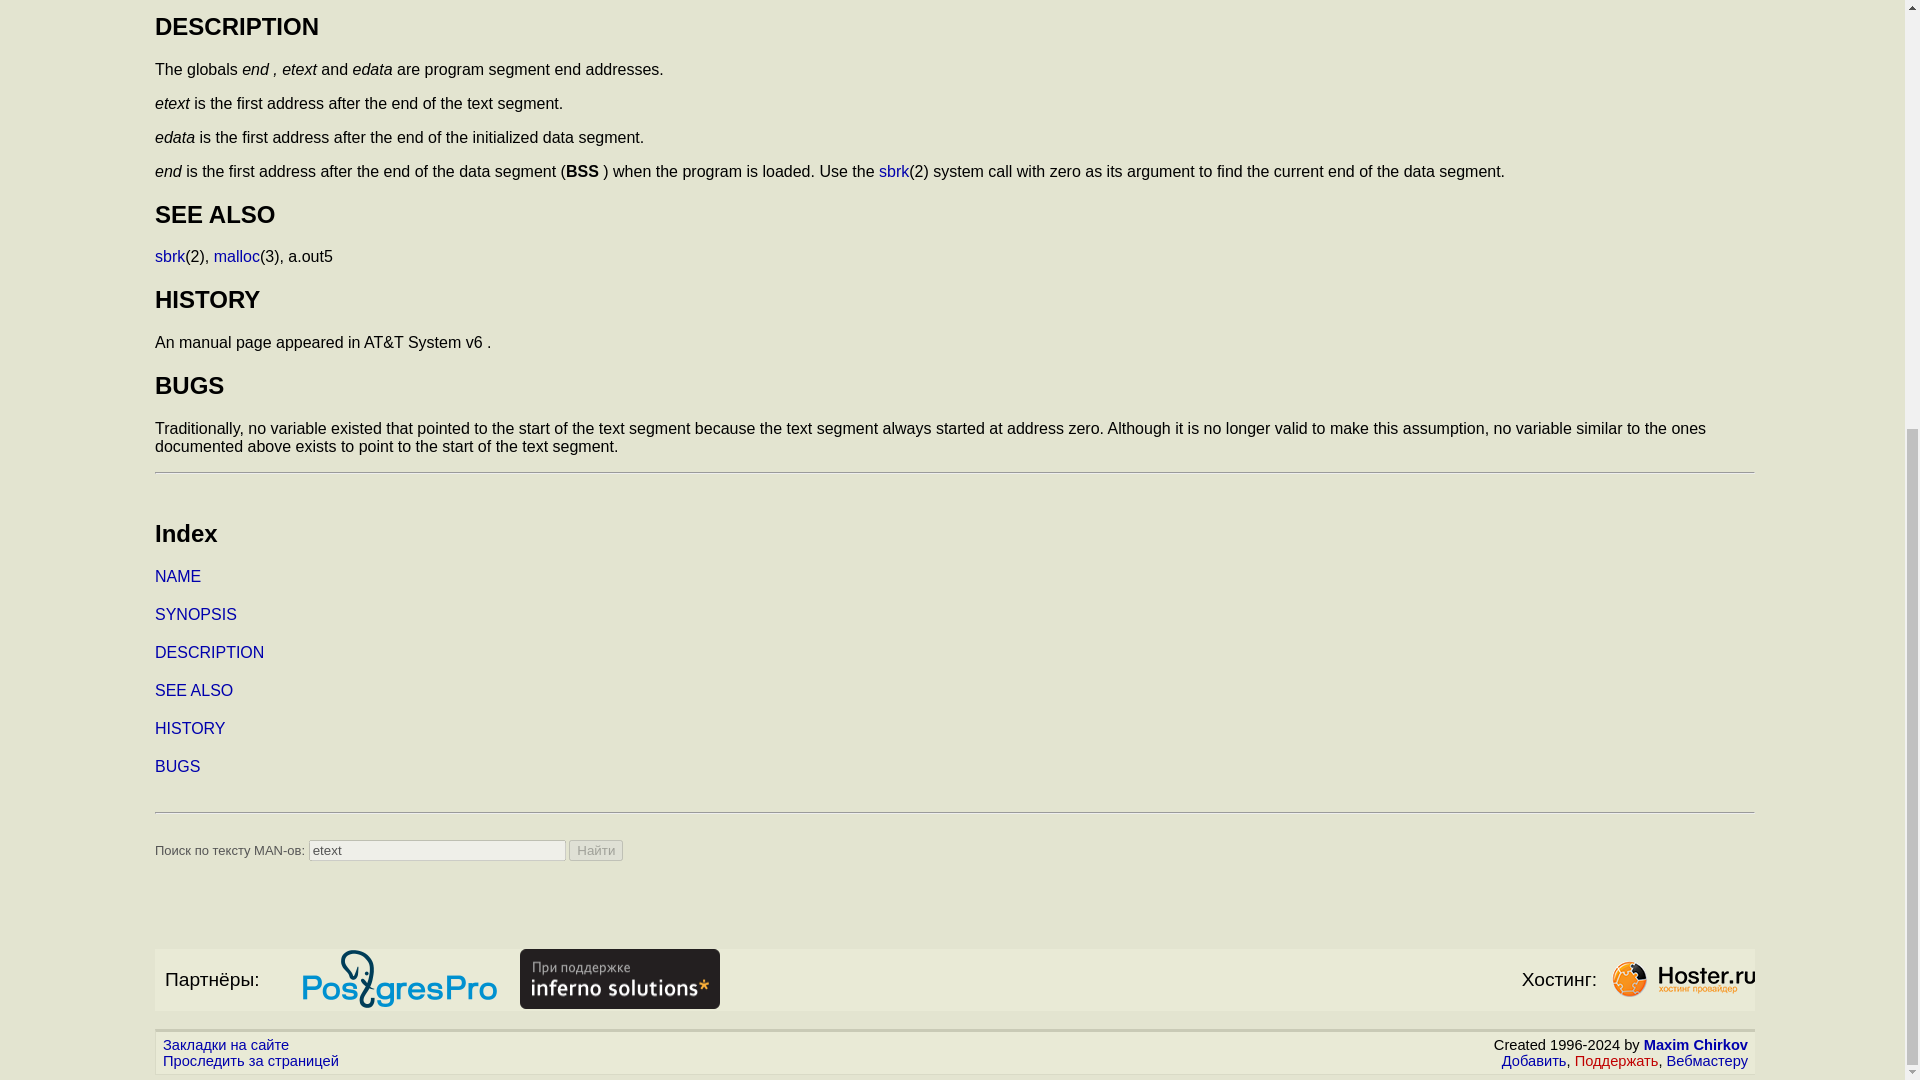  What do you see at coordinates (236, 256) in the screenshot?
I see `malloc` at bounding box center [236, 256].